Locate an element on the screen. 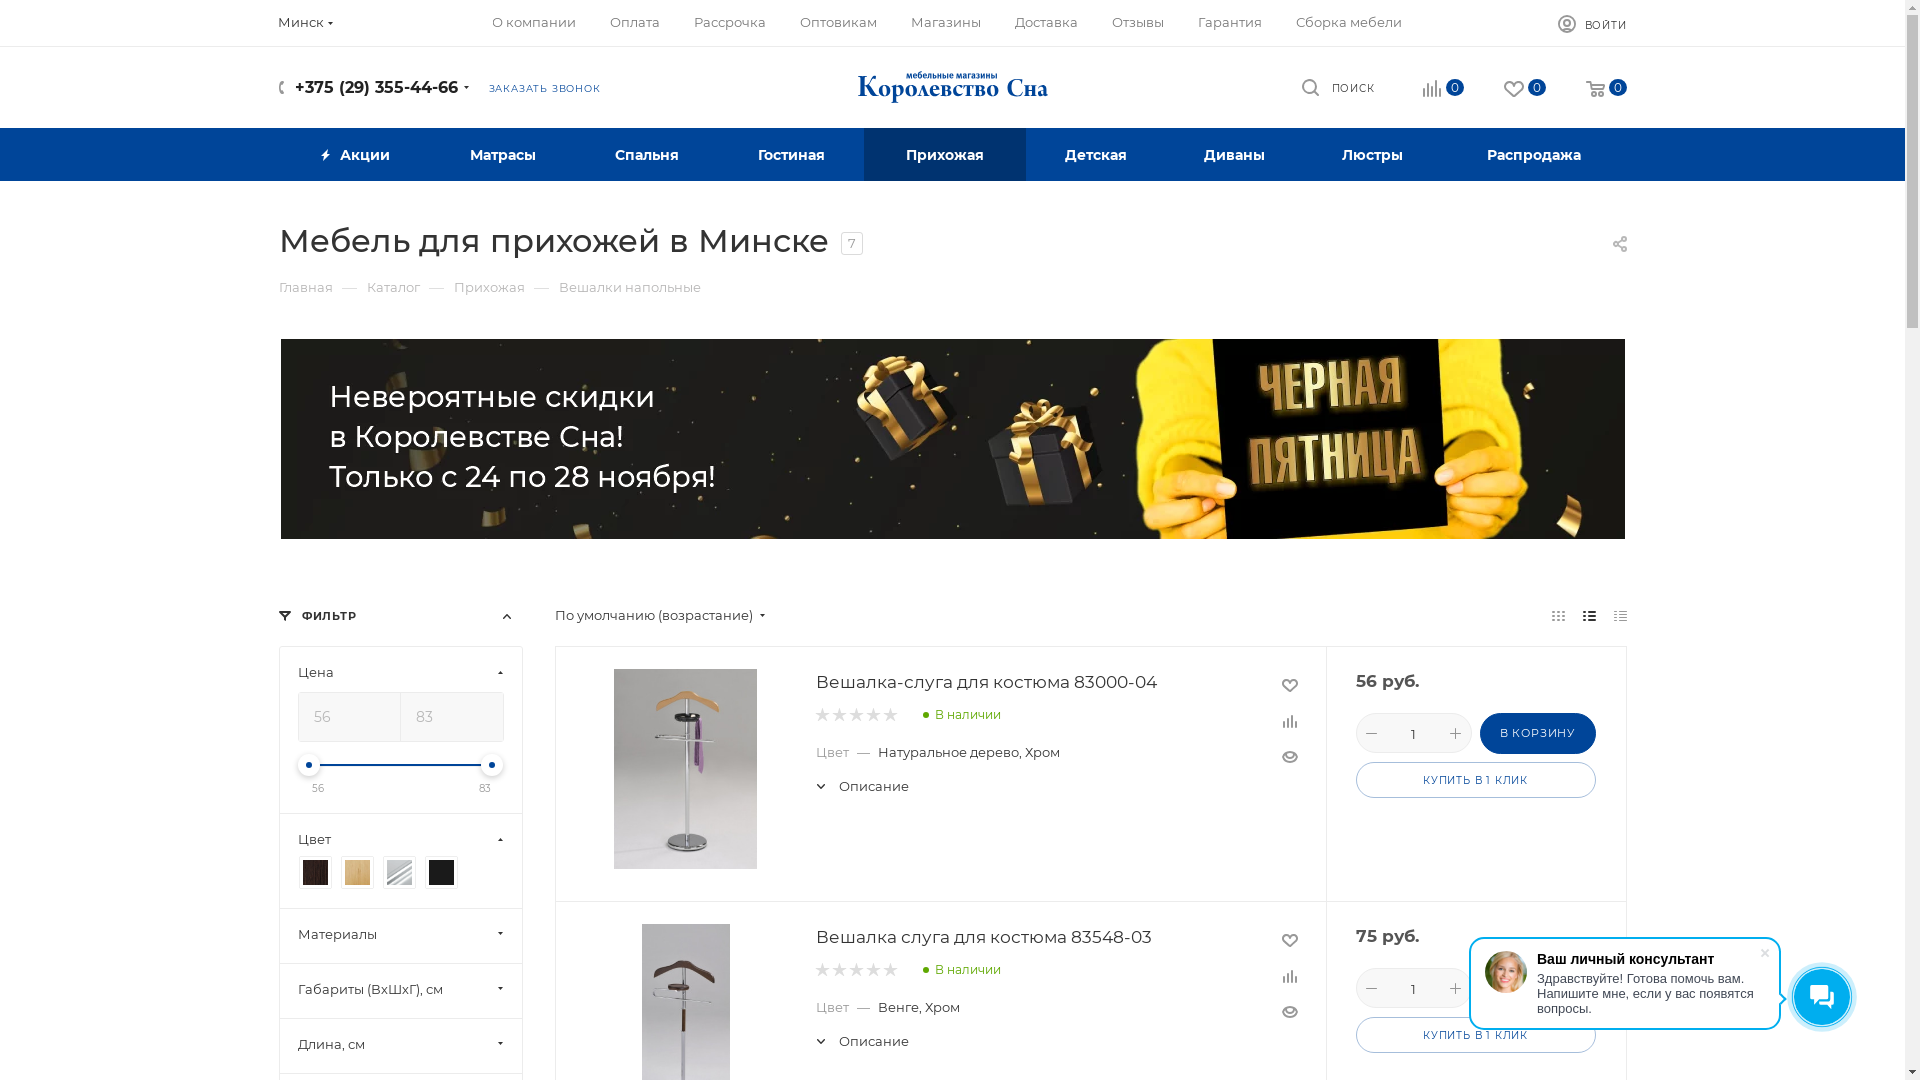 This screenshot has width=1920, height=1080. 3 is located at coordinates (856, 970).